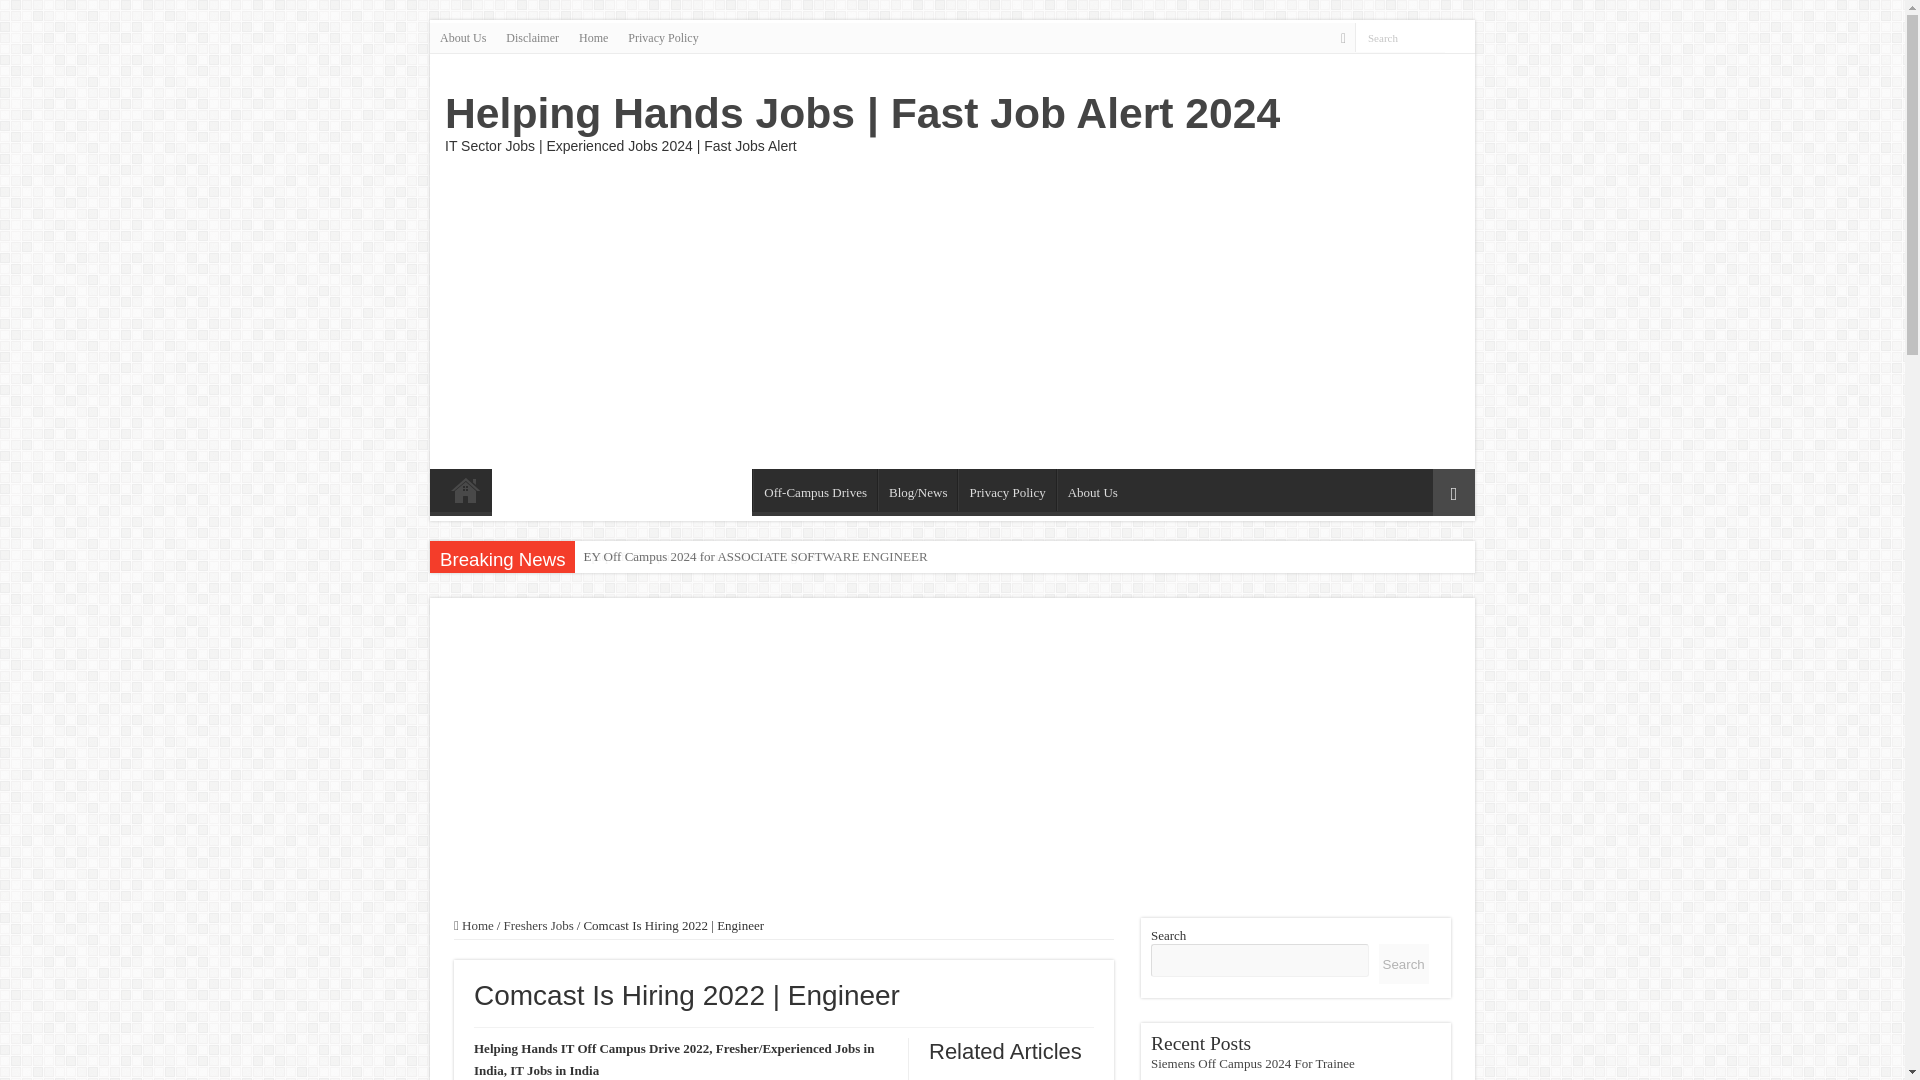 The width and height of the screenshot is (1920, 1080). What do you see at coordinates (1095, 308) in the screenshot?
I see `Advertisement` at bounding box center [1095, 308].